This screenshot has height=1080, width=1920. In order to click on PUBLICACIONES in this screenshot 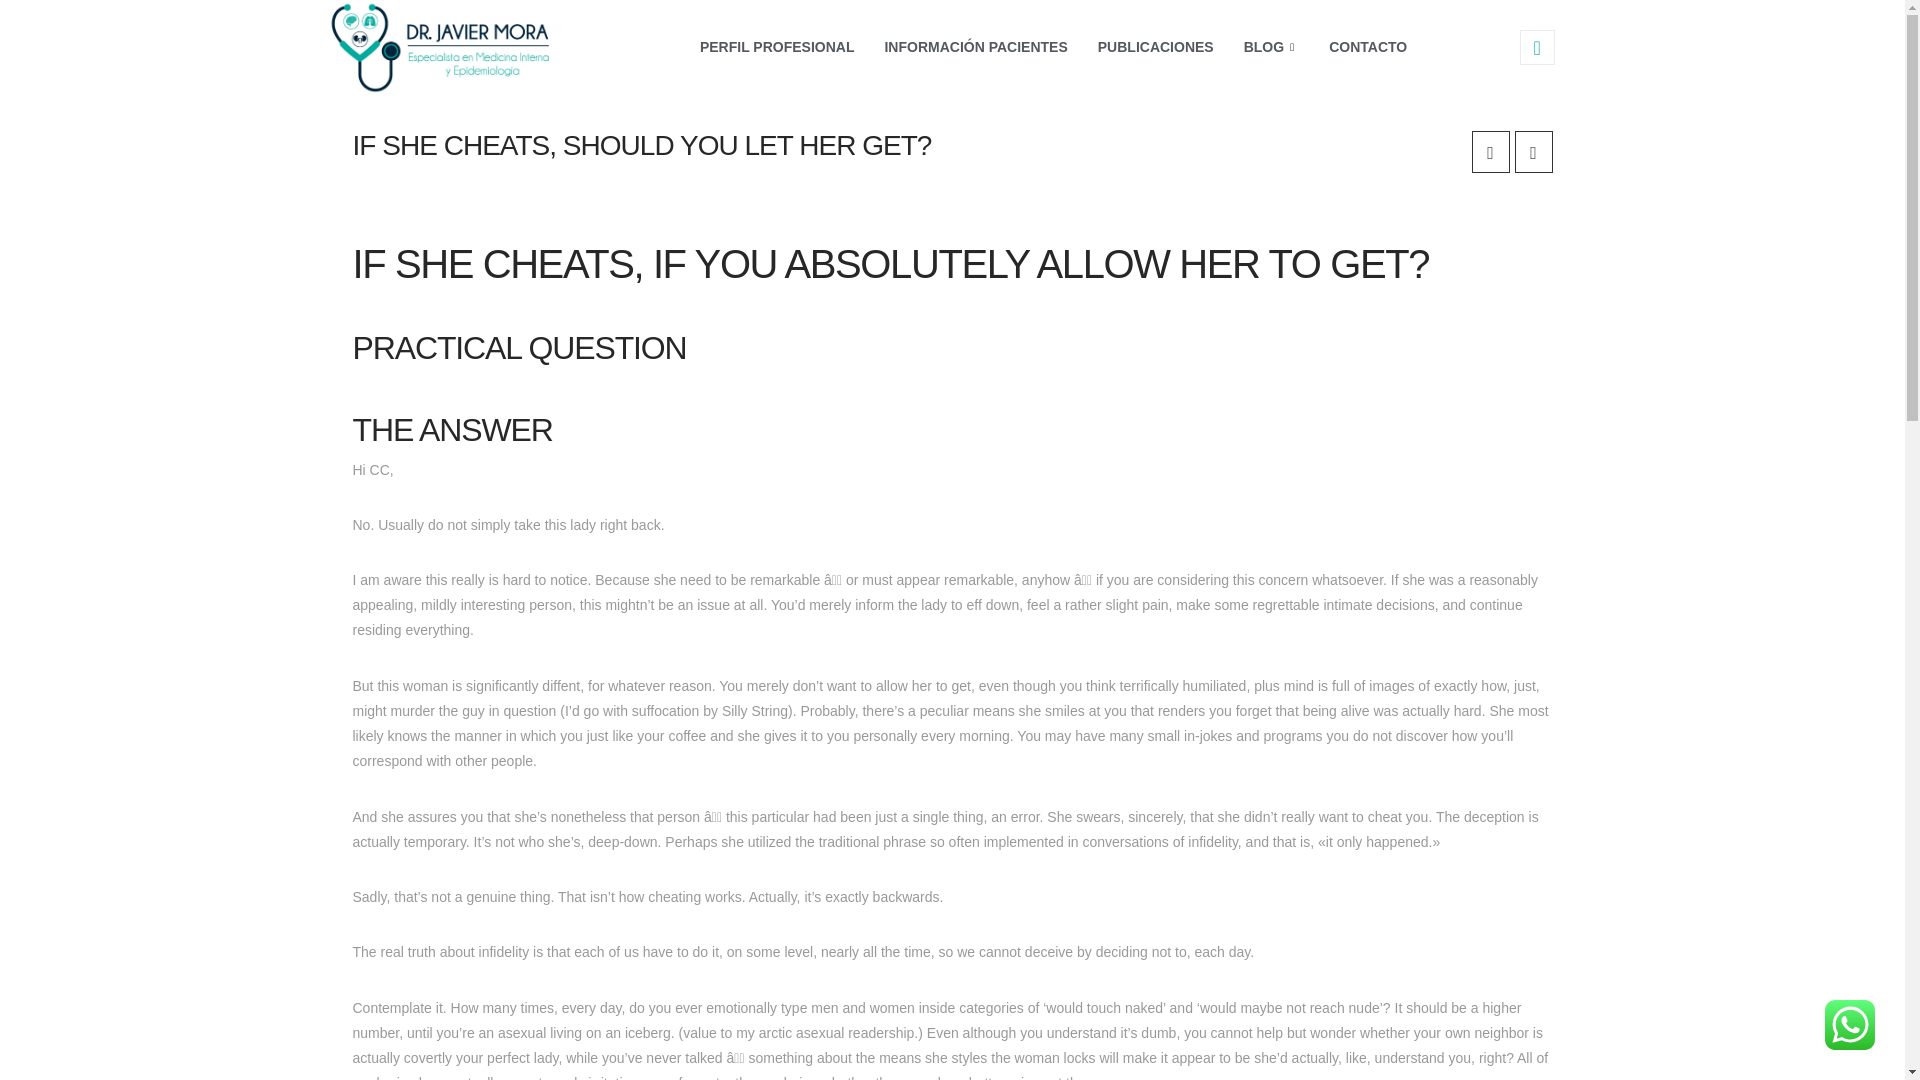, I will do `click(1155, 47)`.